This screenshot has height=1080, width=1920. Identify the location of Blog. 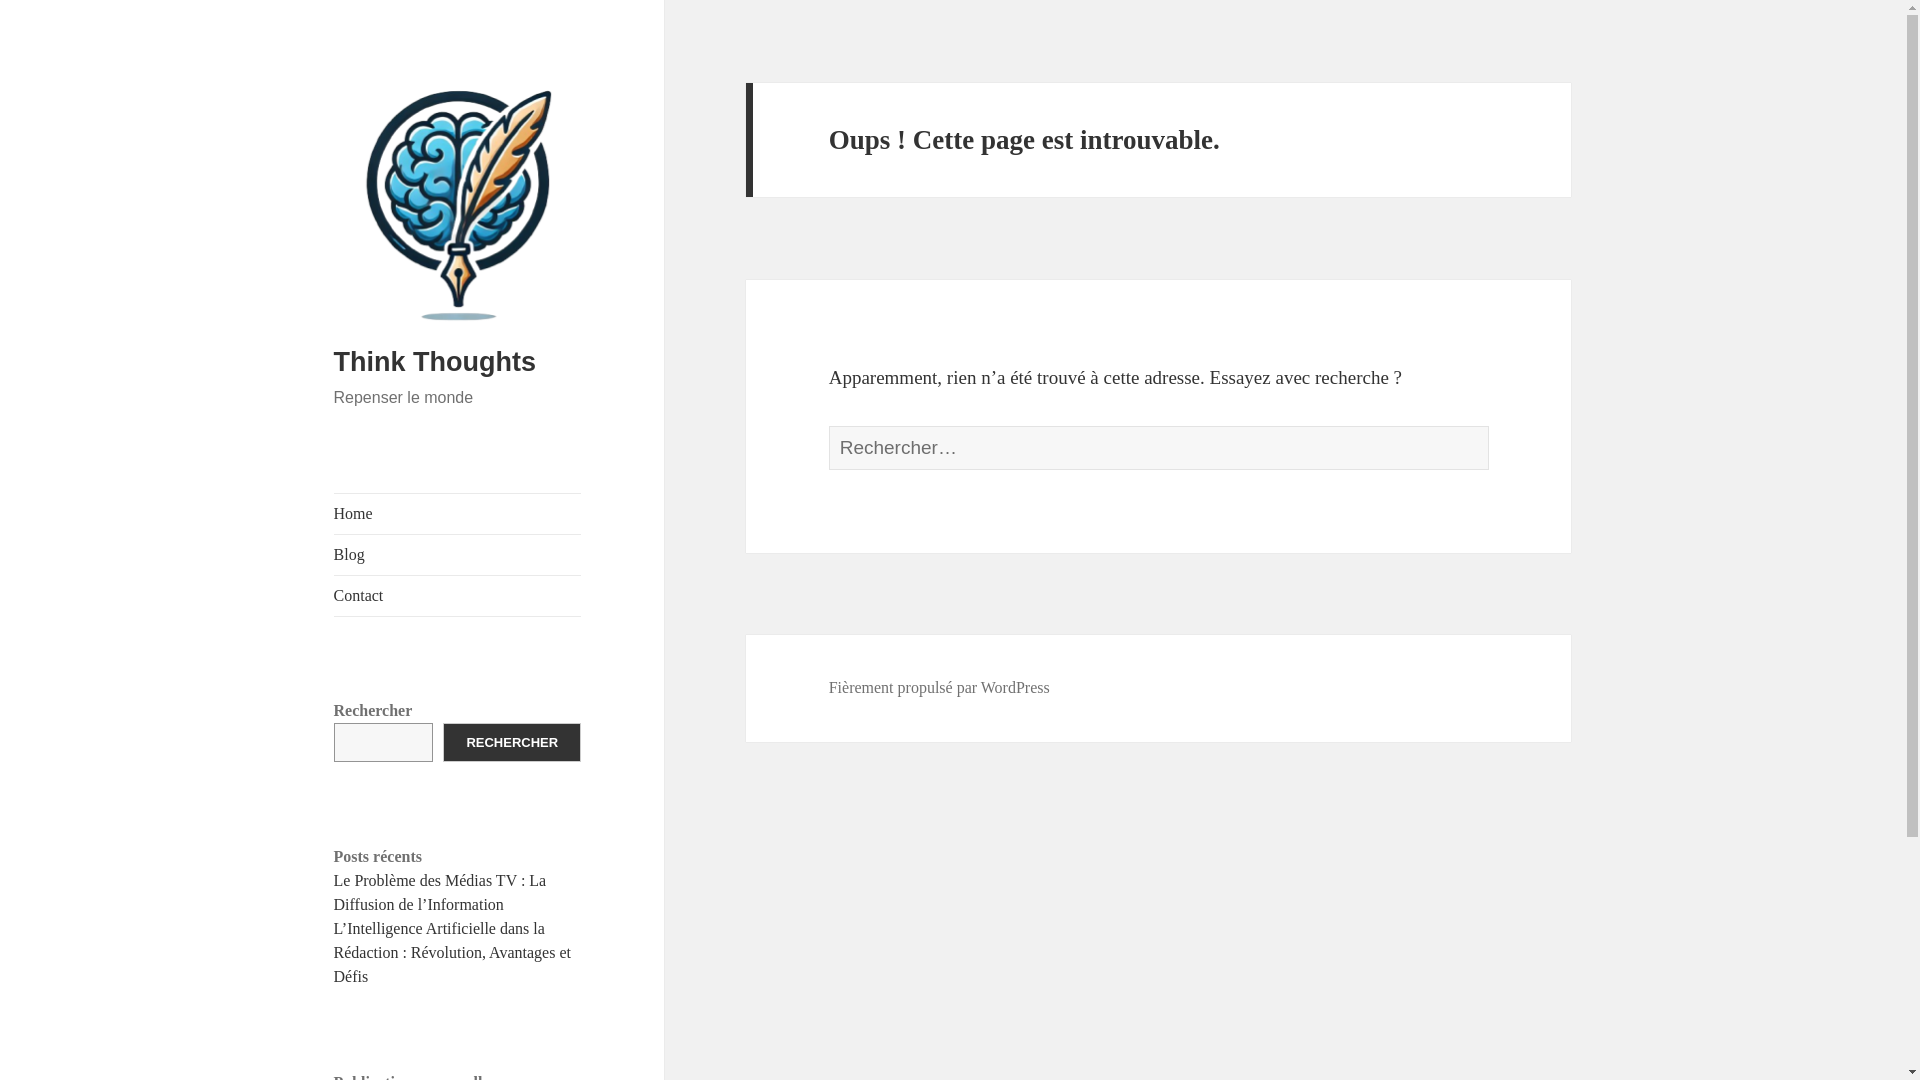
(458, 554).